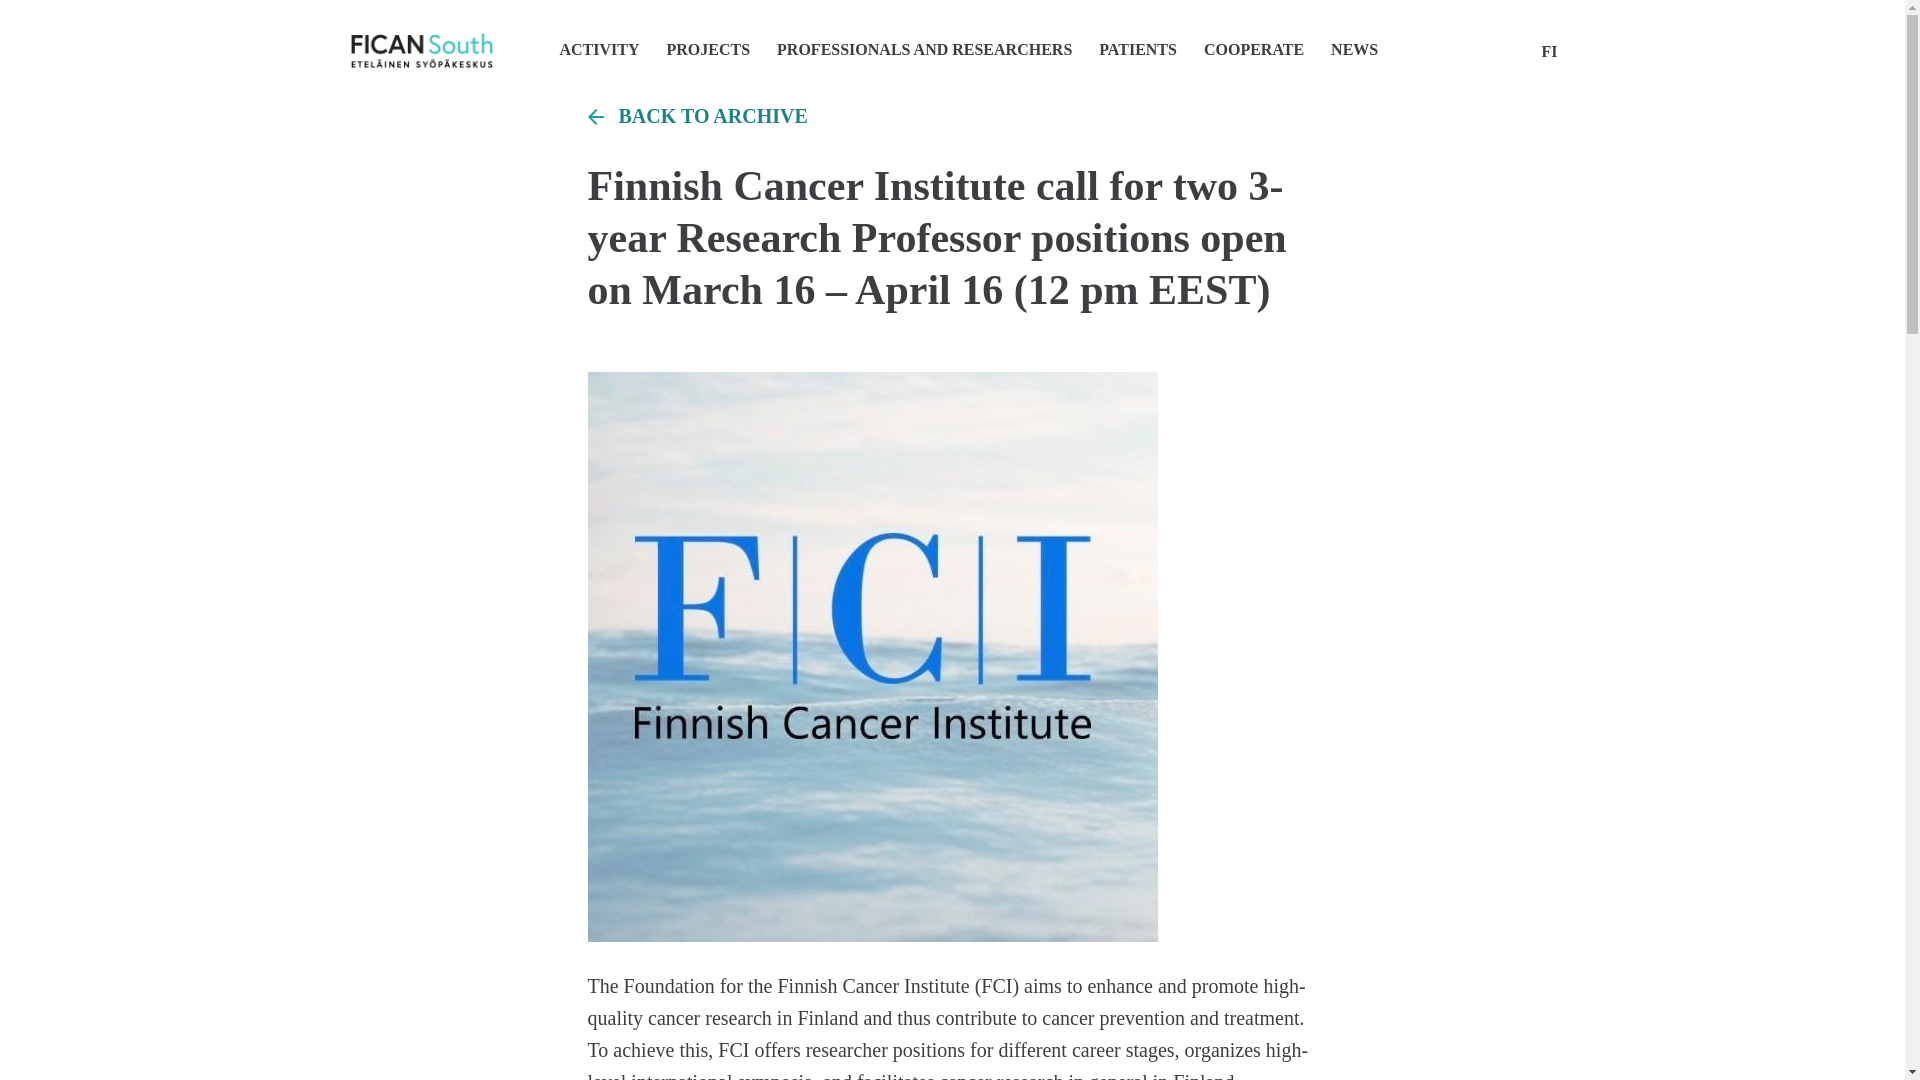 Image resolution: width=1920 pixels, height=1080 pixels. What do you see at coordinates (1256, 50) in the screenshot?
I see `COOPERATE` at bounding box center [1256, 50].